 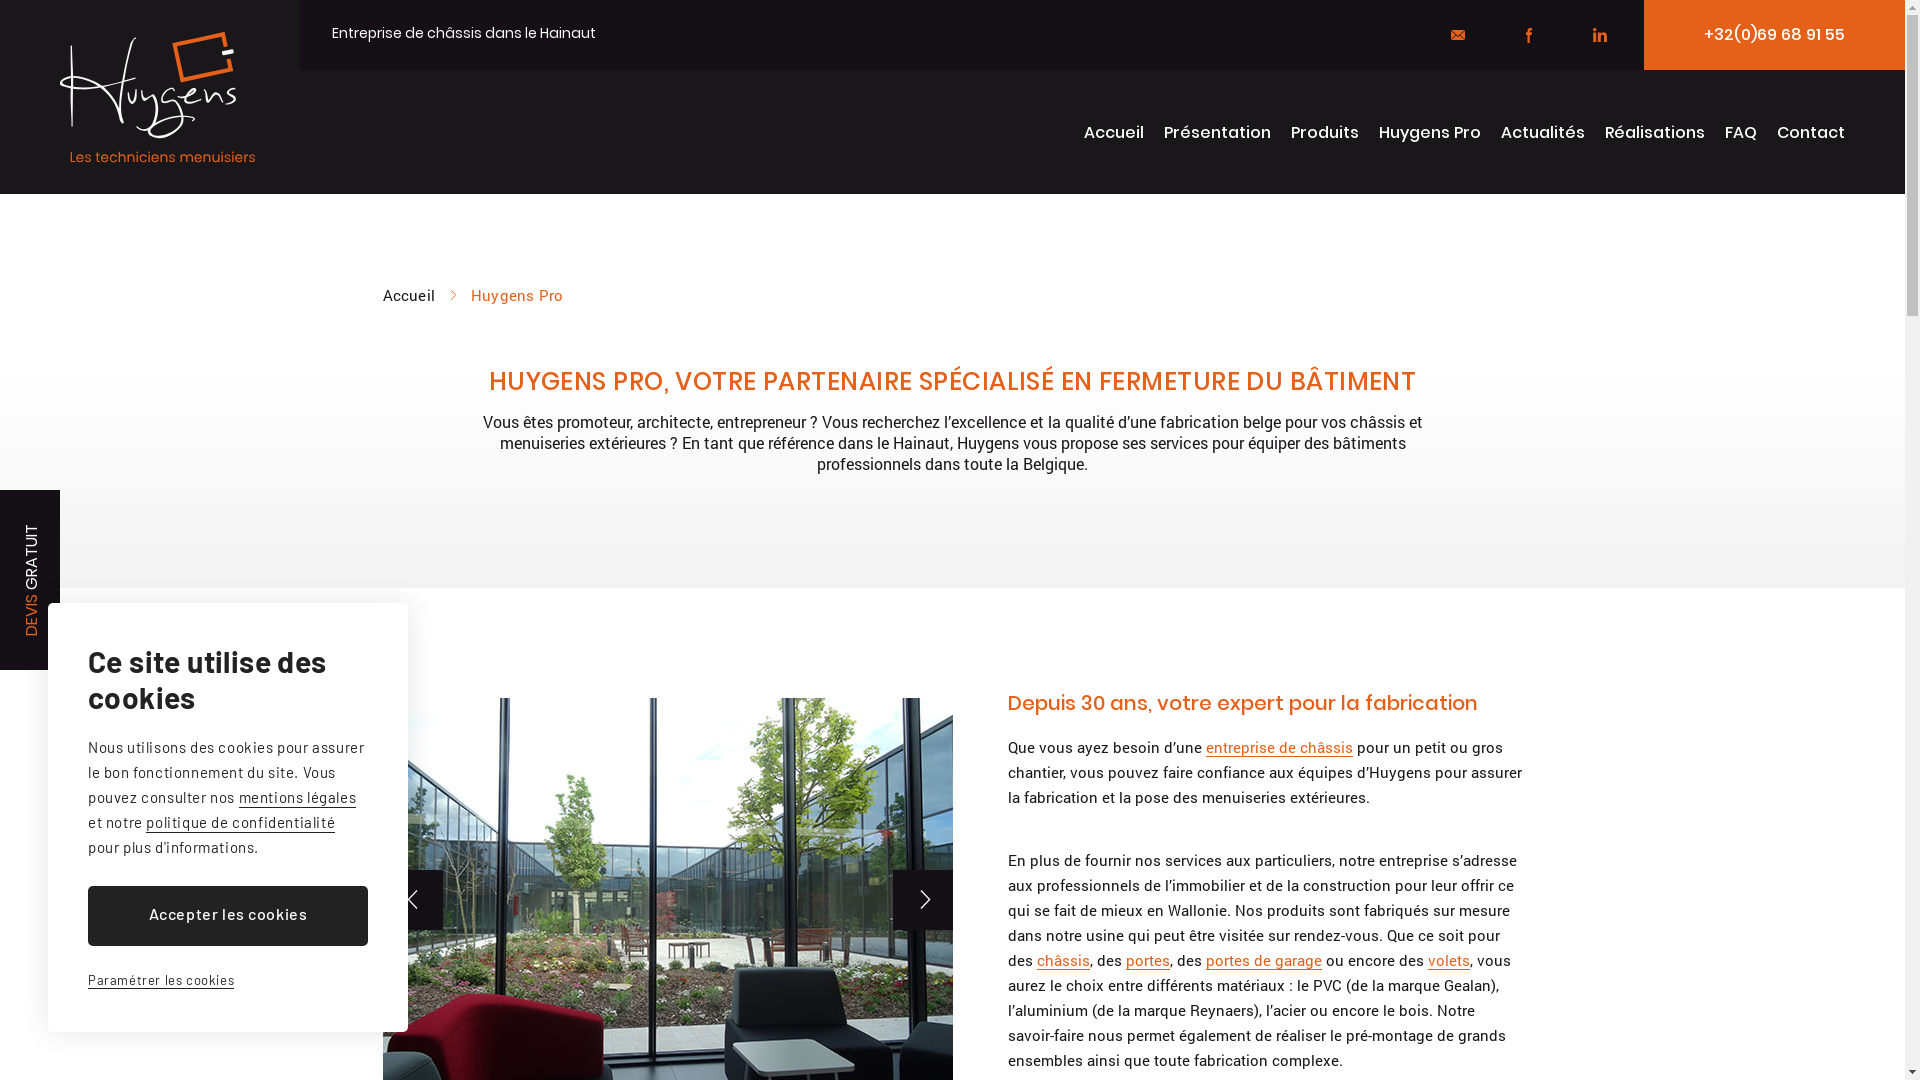 I want to click on Contact, so click(x=1811, y=135).